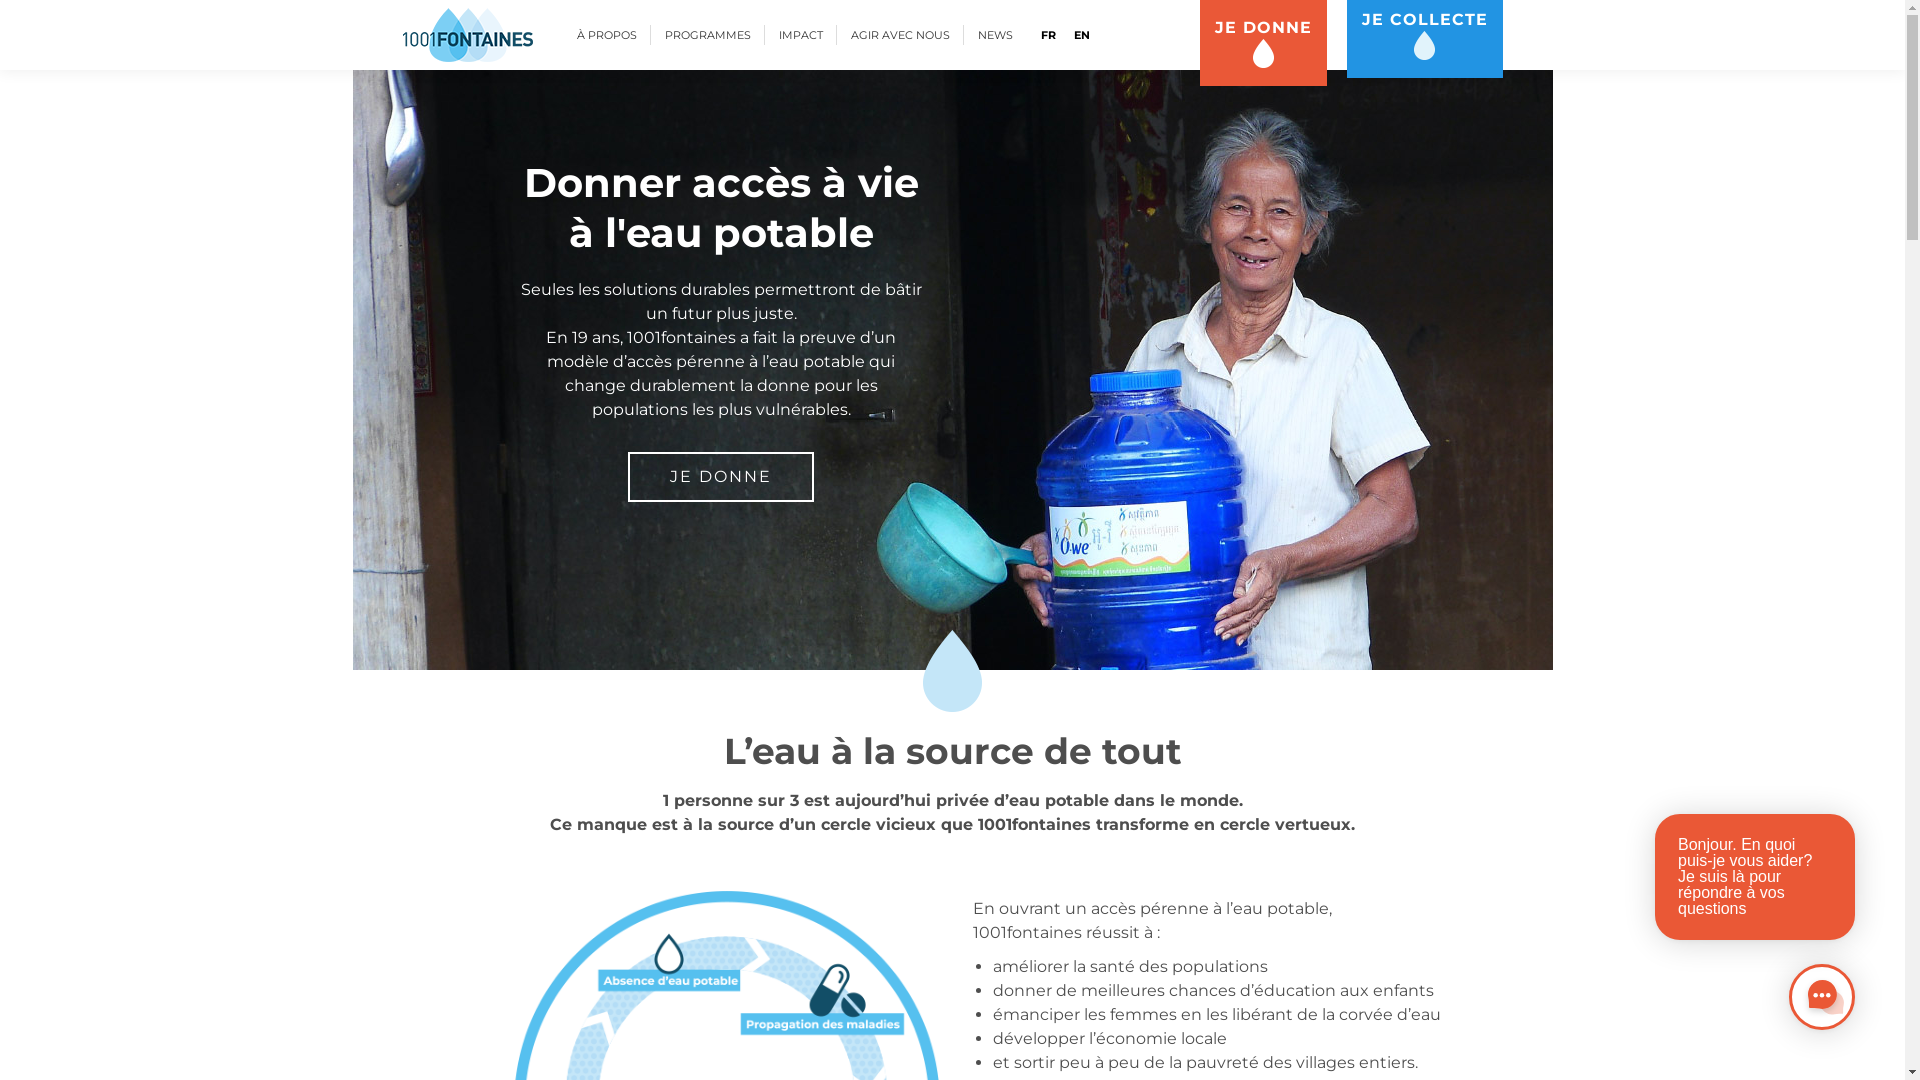 The width and height of the screenshot is (1920, 1080). Describe the element at coordinates (900, 35) in the screenshot. I see `AGIR AVEC NOUS` at that location.